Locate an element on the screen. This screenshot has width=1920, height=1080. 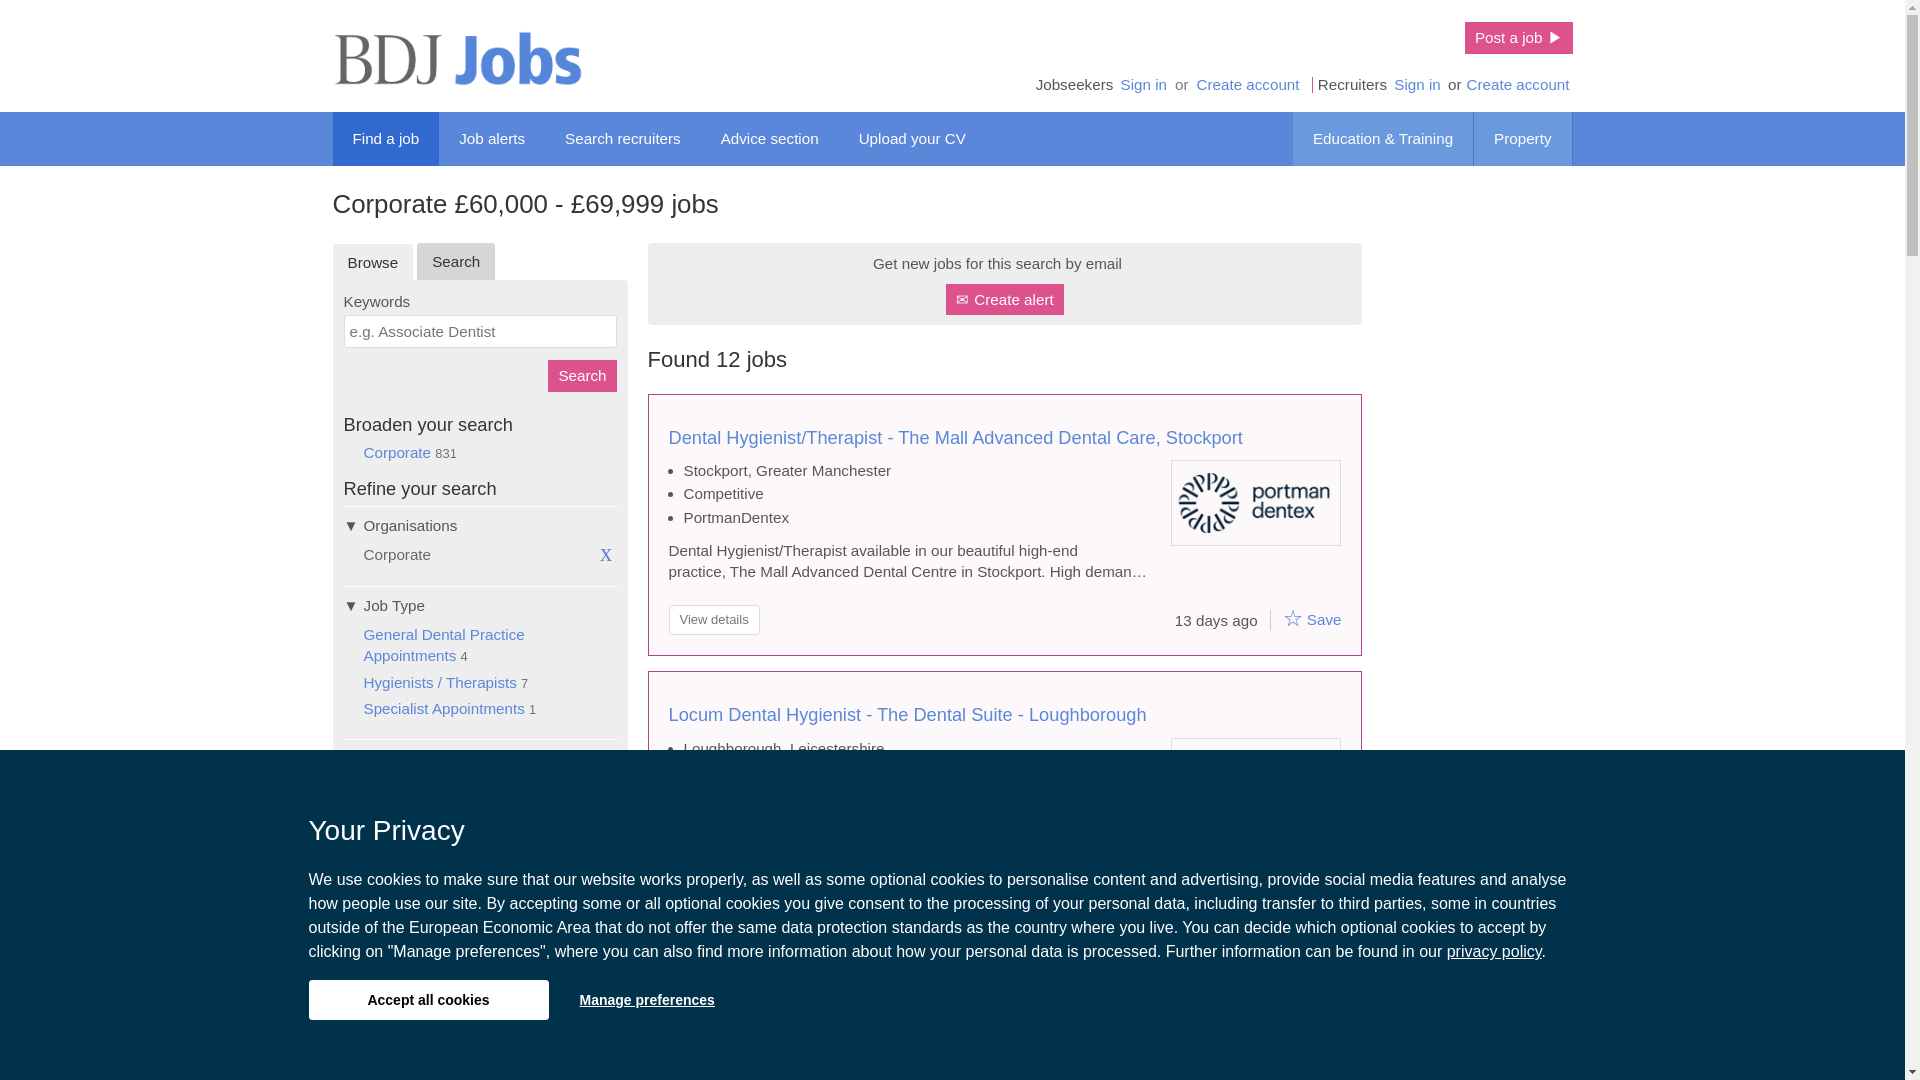
Specialist Appointments is located at coordinates (444, 708).